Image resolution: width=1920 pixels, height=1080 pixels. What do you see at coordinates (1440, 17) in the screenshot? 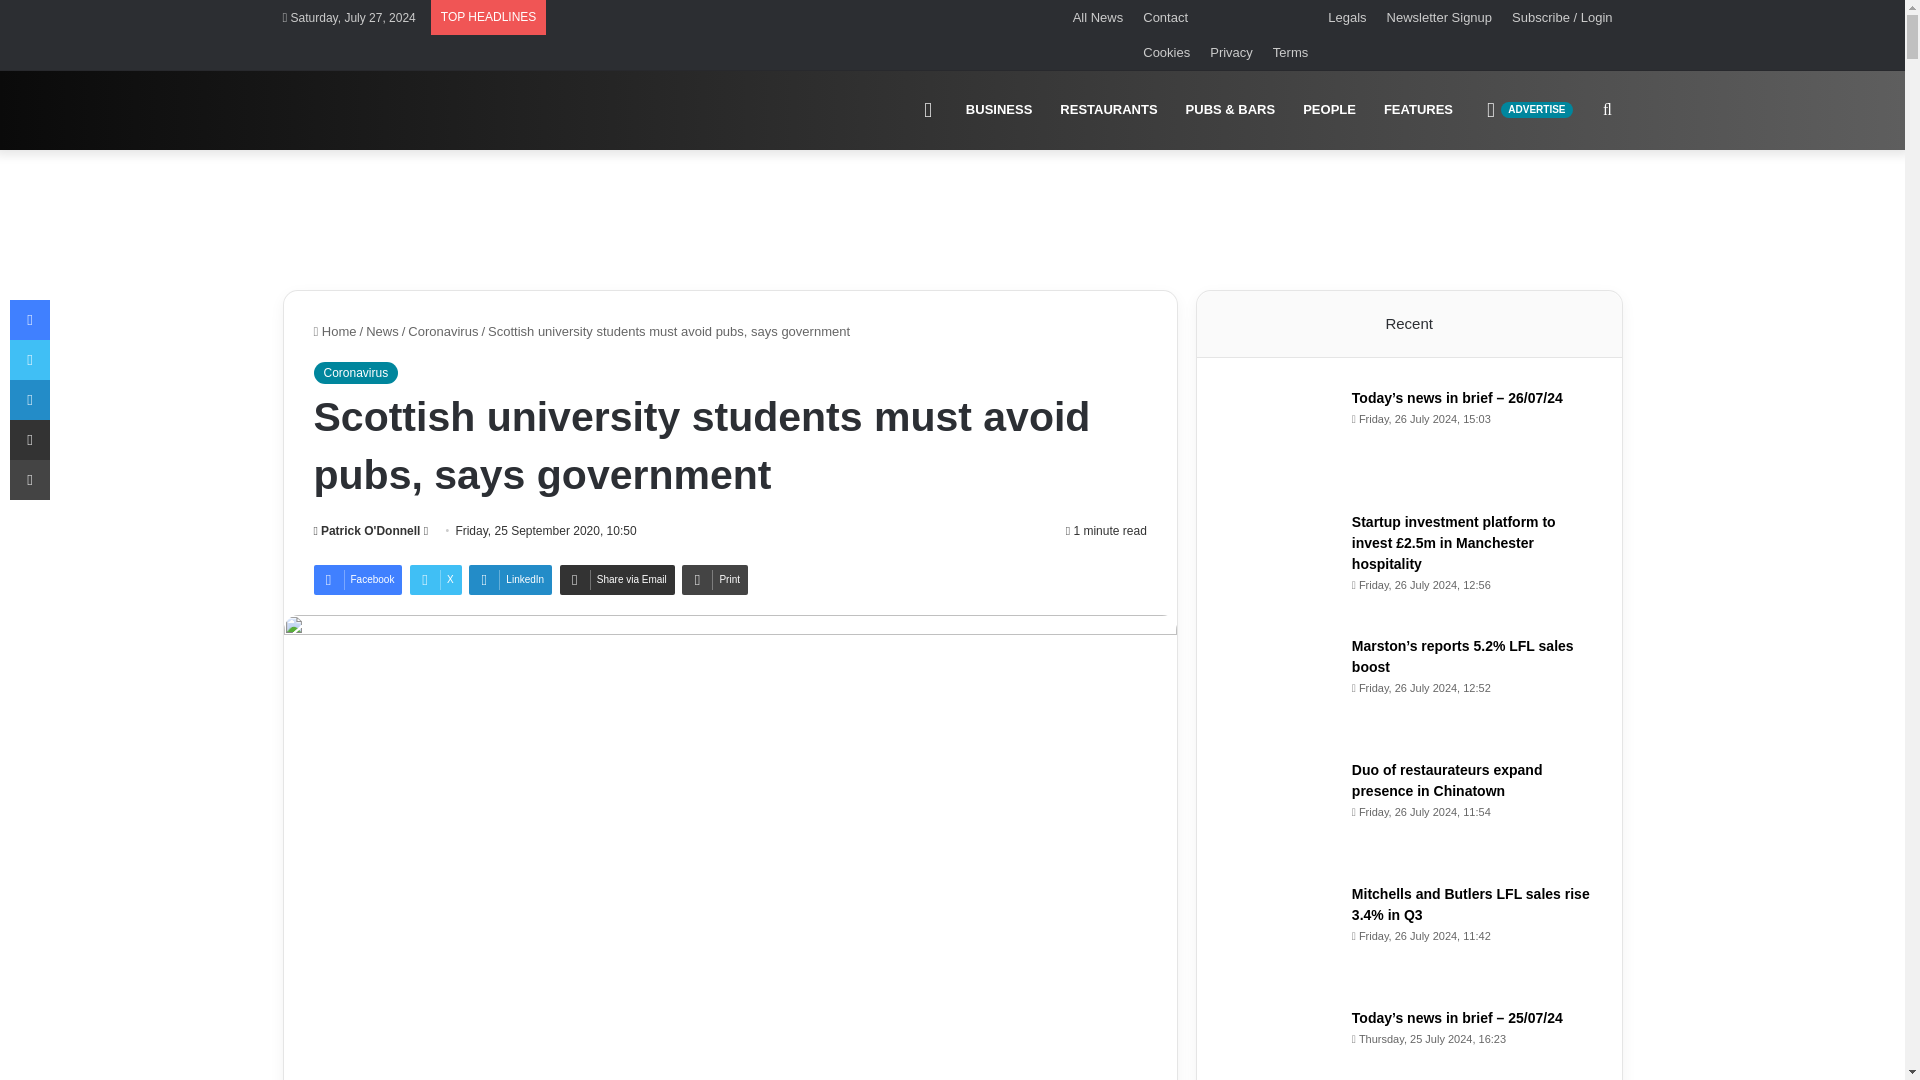
I see `Newsletter Signup` at bounding box center [1440, 17].